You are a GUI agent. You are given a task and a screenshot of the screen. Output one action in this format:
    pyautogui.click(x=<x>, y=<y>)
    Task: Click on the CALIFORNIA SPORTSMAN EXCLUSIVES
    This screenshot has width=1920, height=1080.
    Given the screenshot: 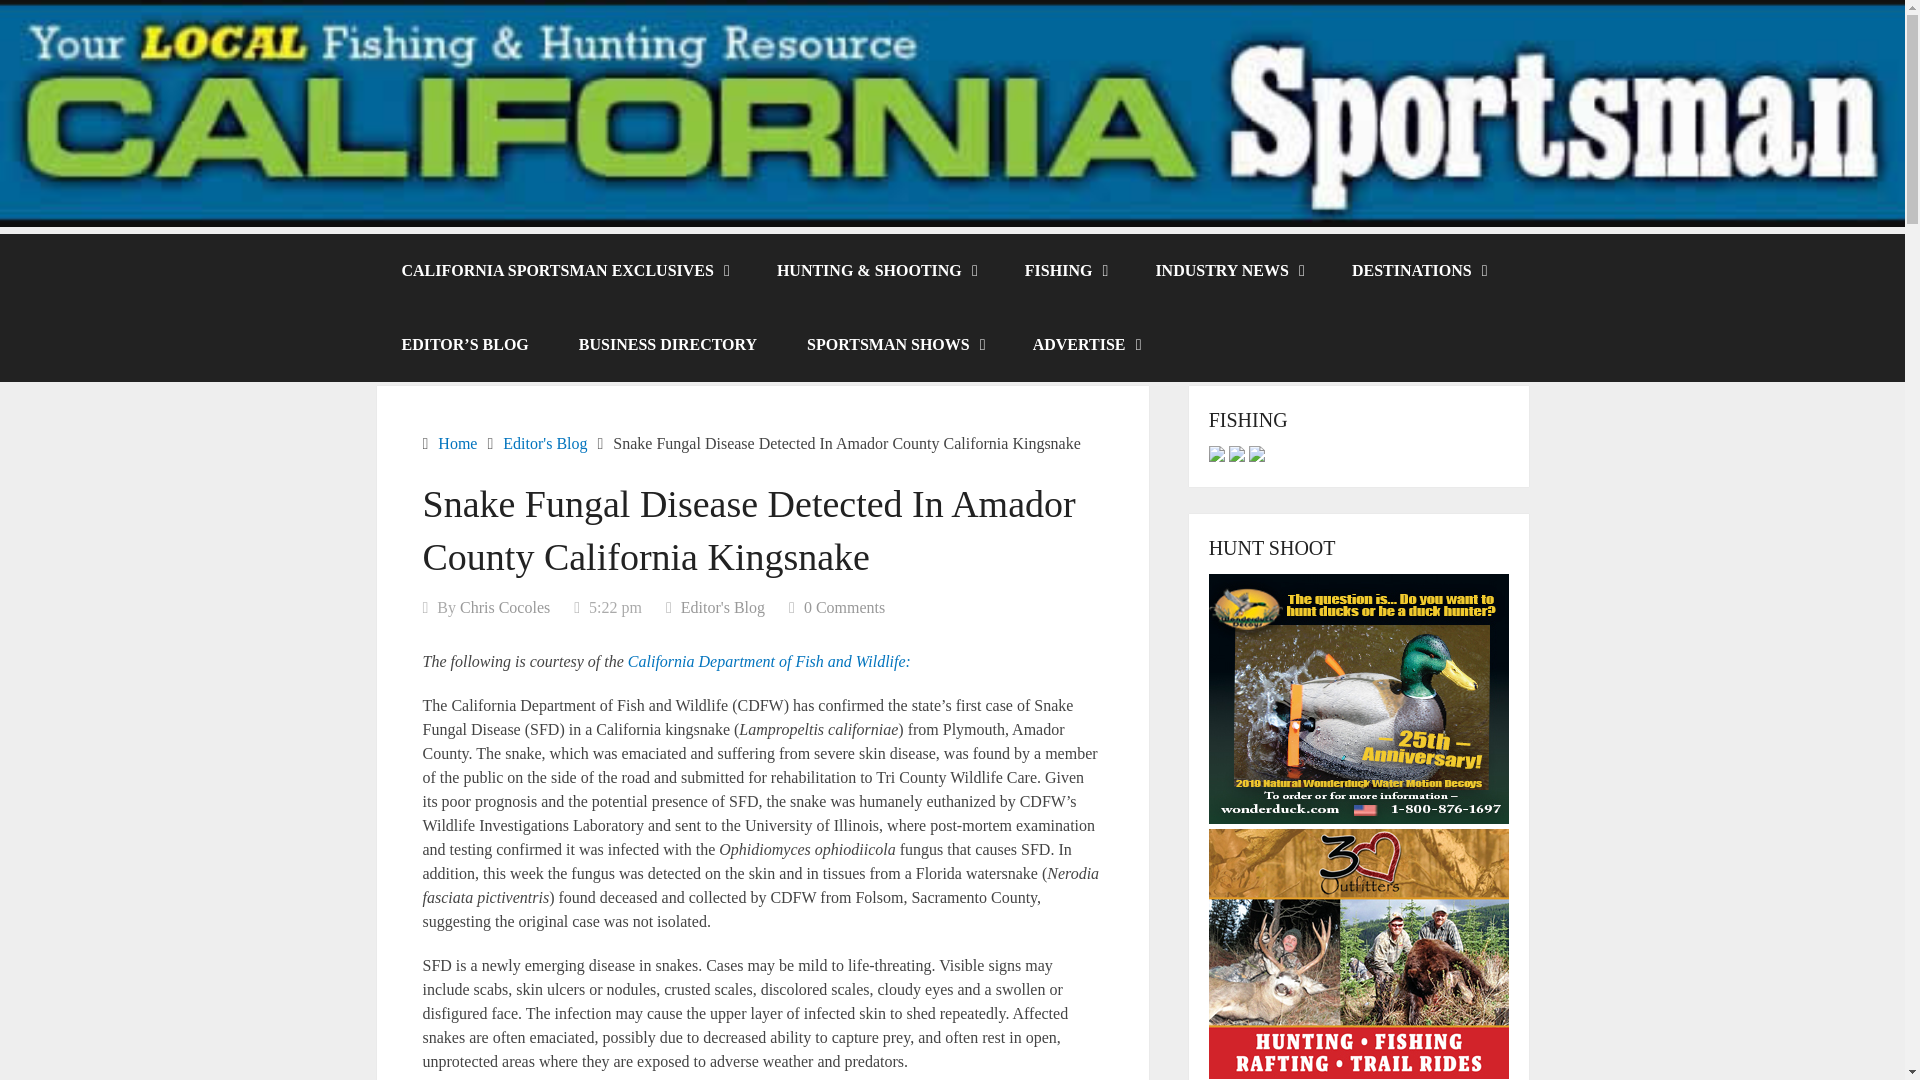 What is the action you would take?
    pyautogui.click(x=563, y=270)
    